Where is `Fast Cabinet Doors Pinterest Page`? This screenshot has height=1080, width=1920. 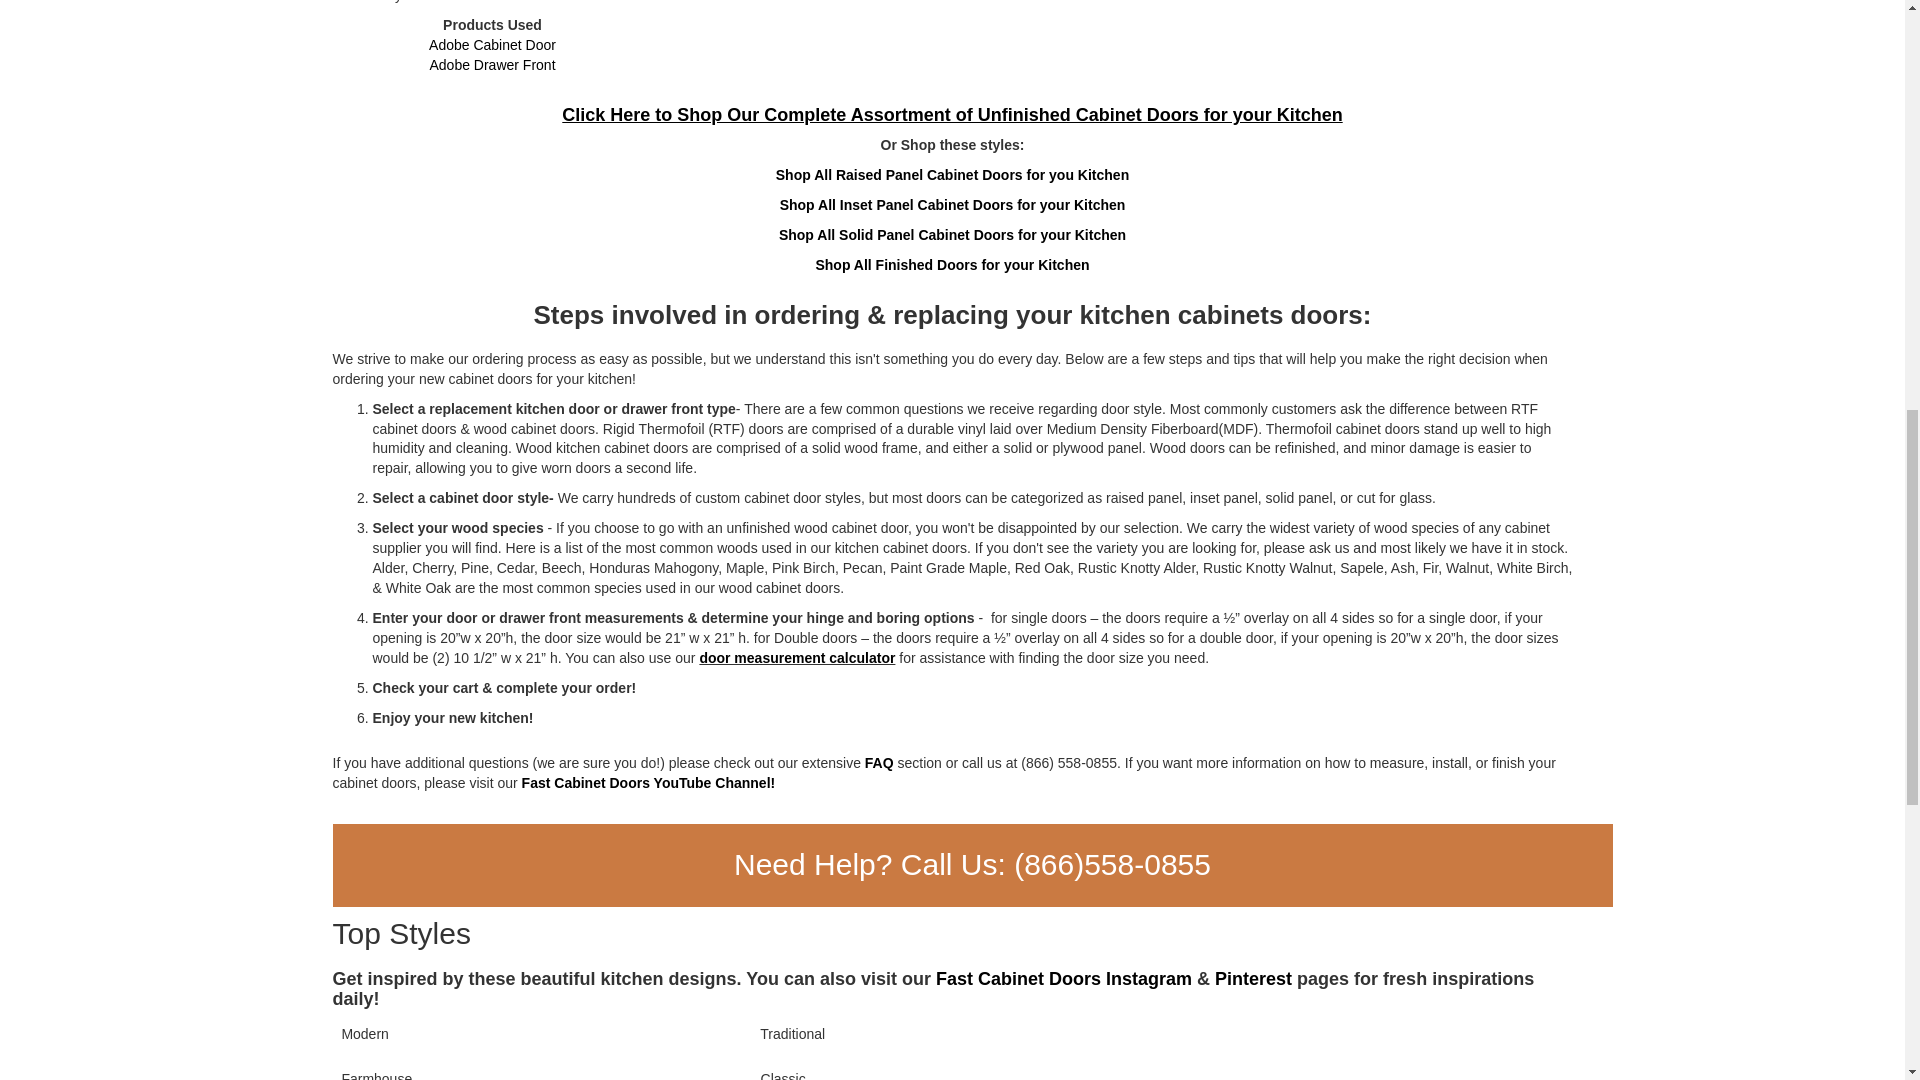 Fast Cabinet Doors Pinterest Page is located at coordinates (1254, 978).